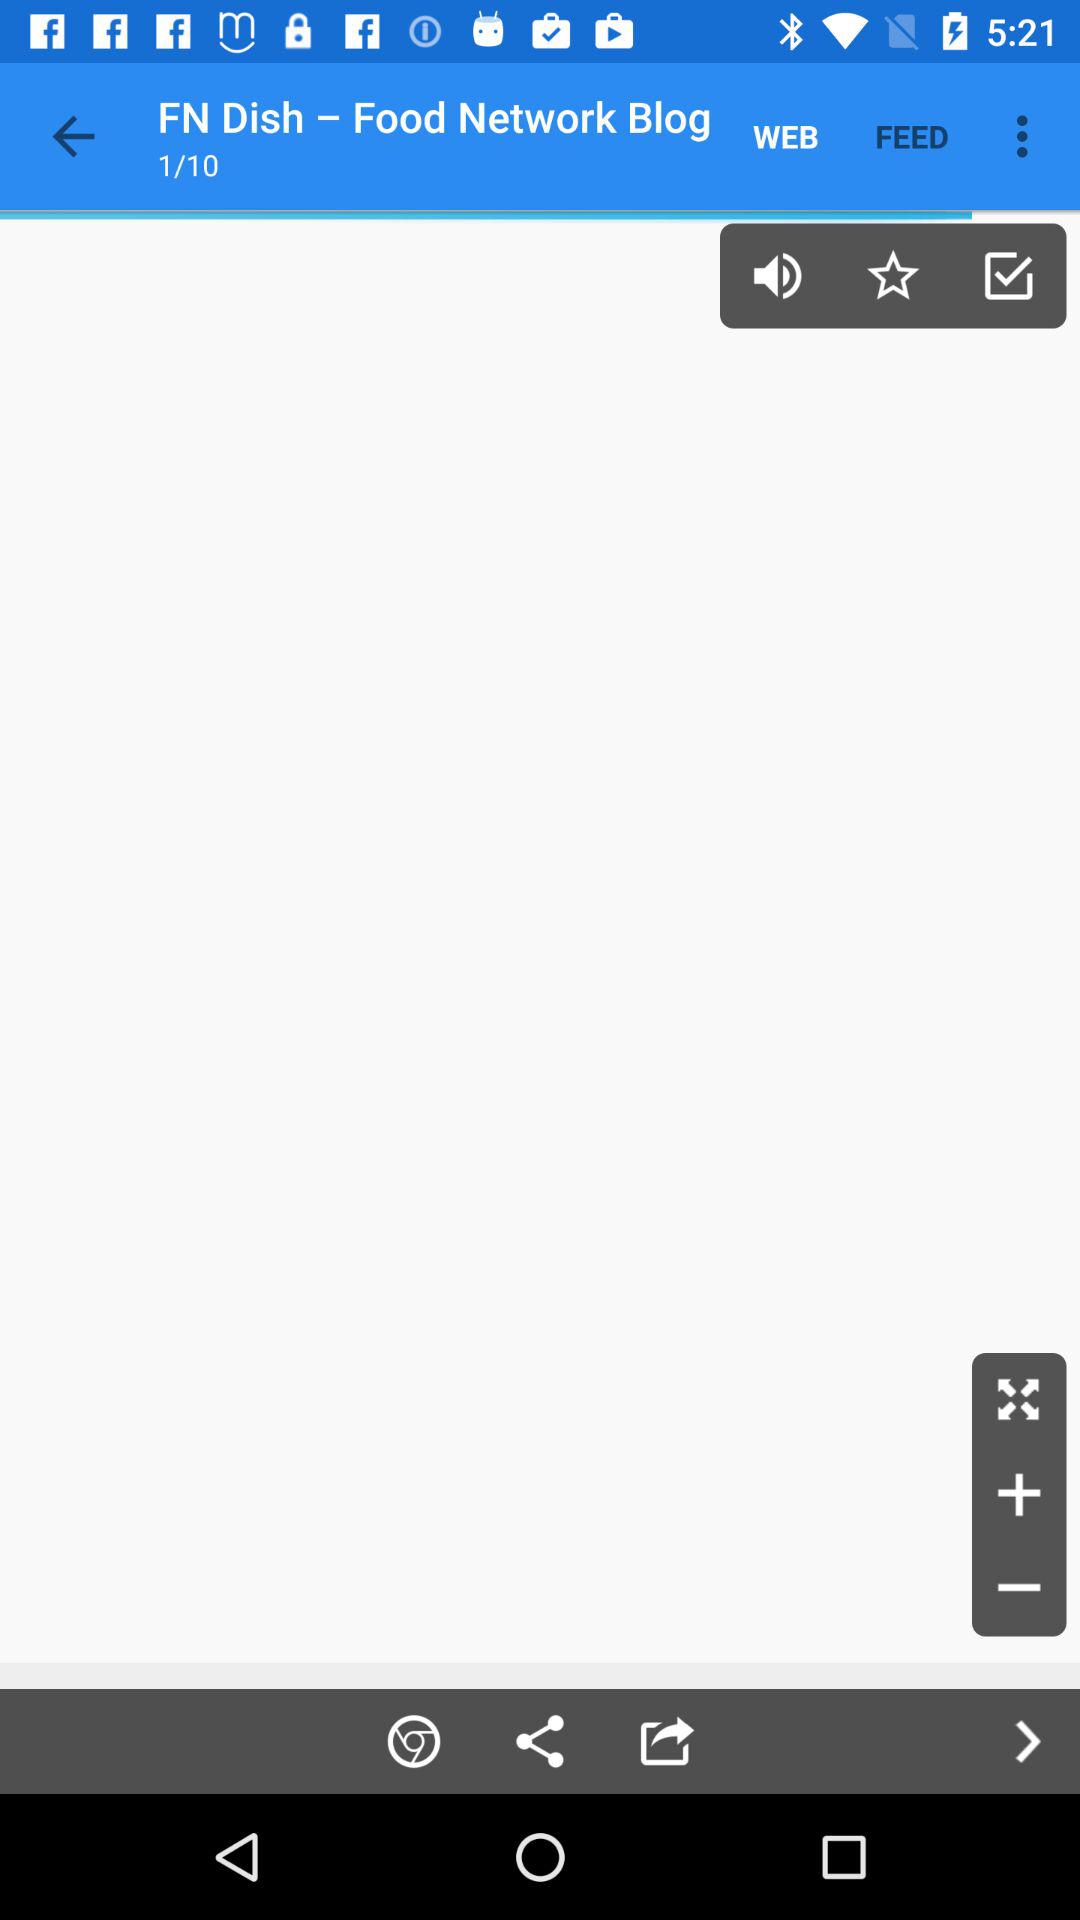  Describe the element at coordinates (1019, 1400) in the screenshot. I see `toggle widescreen` at that location.